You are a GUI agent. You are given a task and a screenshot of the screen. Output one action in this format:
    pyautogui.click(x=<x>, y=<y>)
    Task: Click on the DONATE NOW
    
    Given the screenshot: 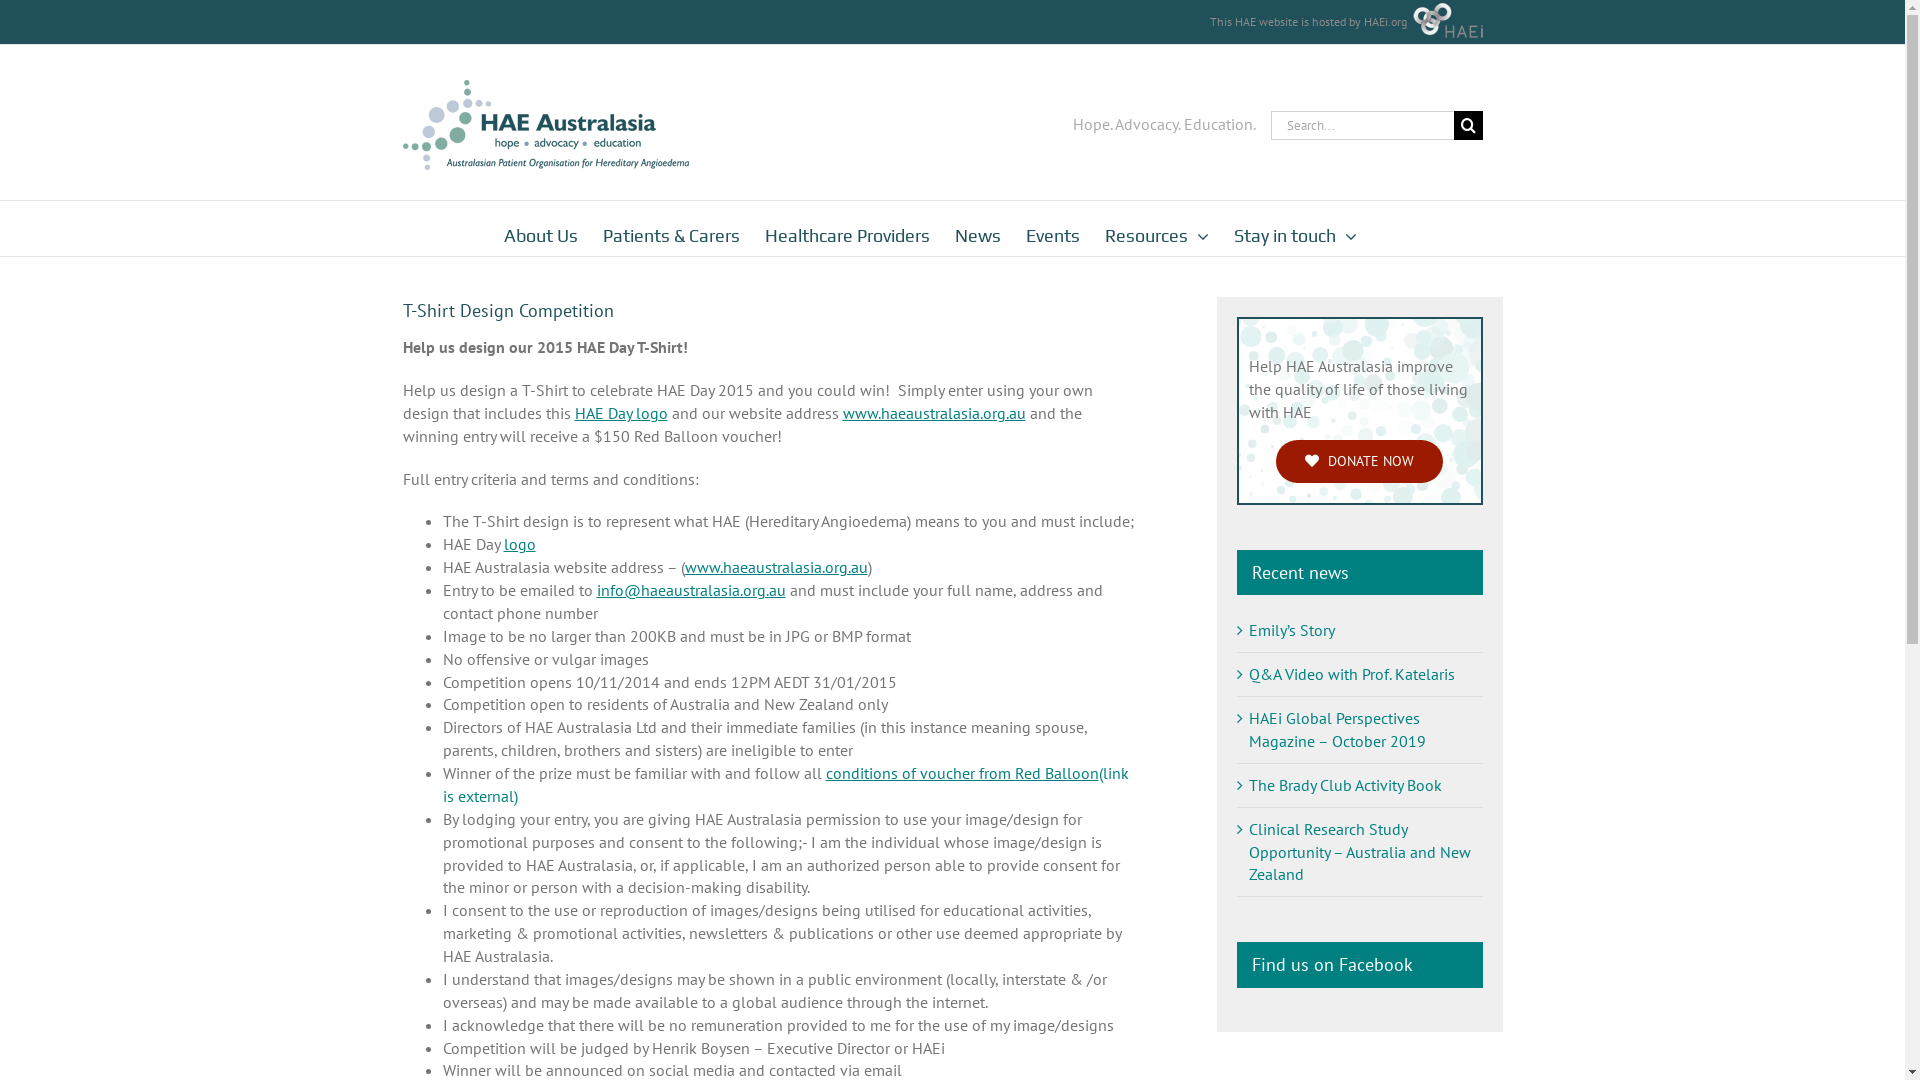 What is the action you would take?
    pyautogui.click(x=1360, y=462)
    